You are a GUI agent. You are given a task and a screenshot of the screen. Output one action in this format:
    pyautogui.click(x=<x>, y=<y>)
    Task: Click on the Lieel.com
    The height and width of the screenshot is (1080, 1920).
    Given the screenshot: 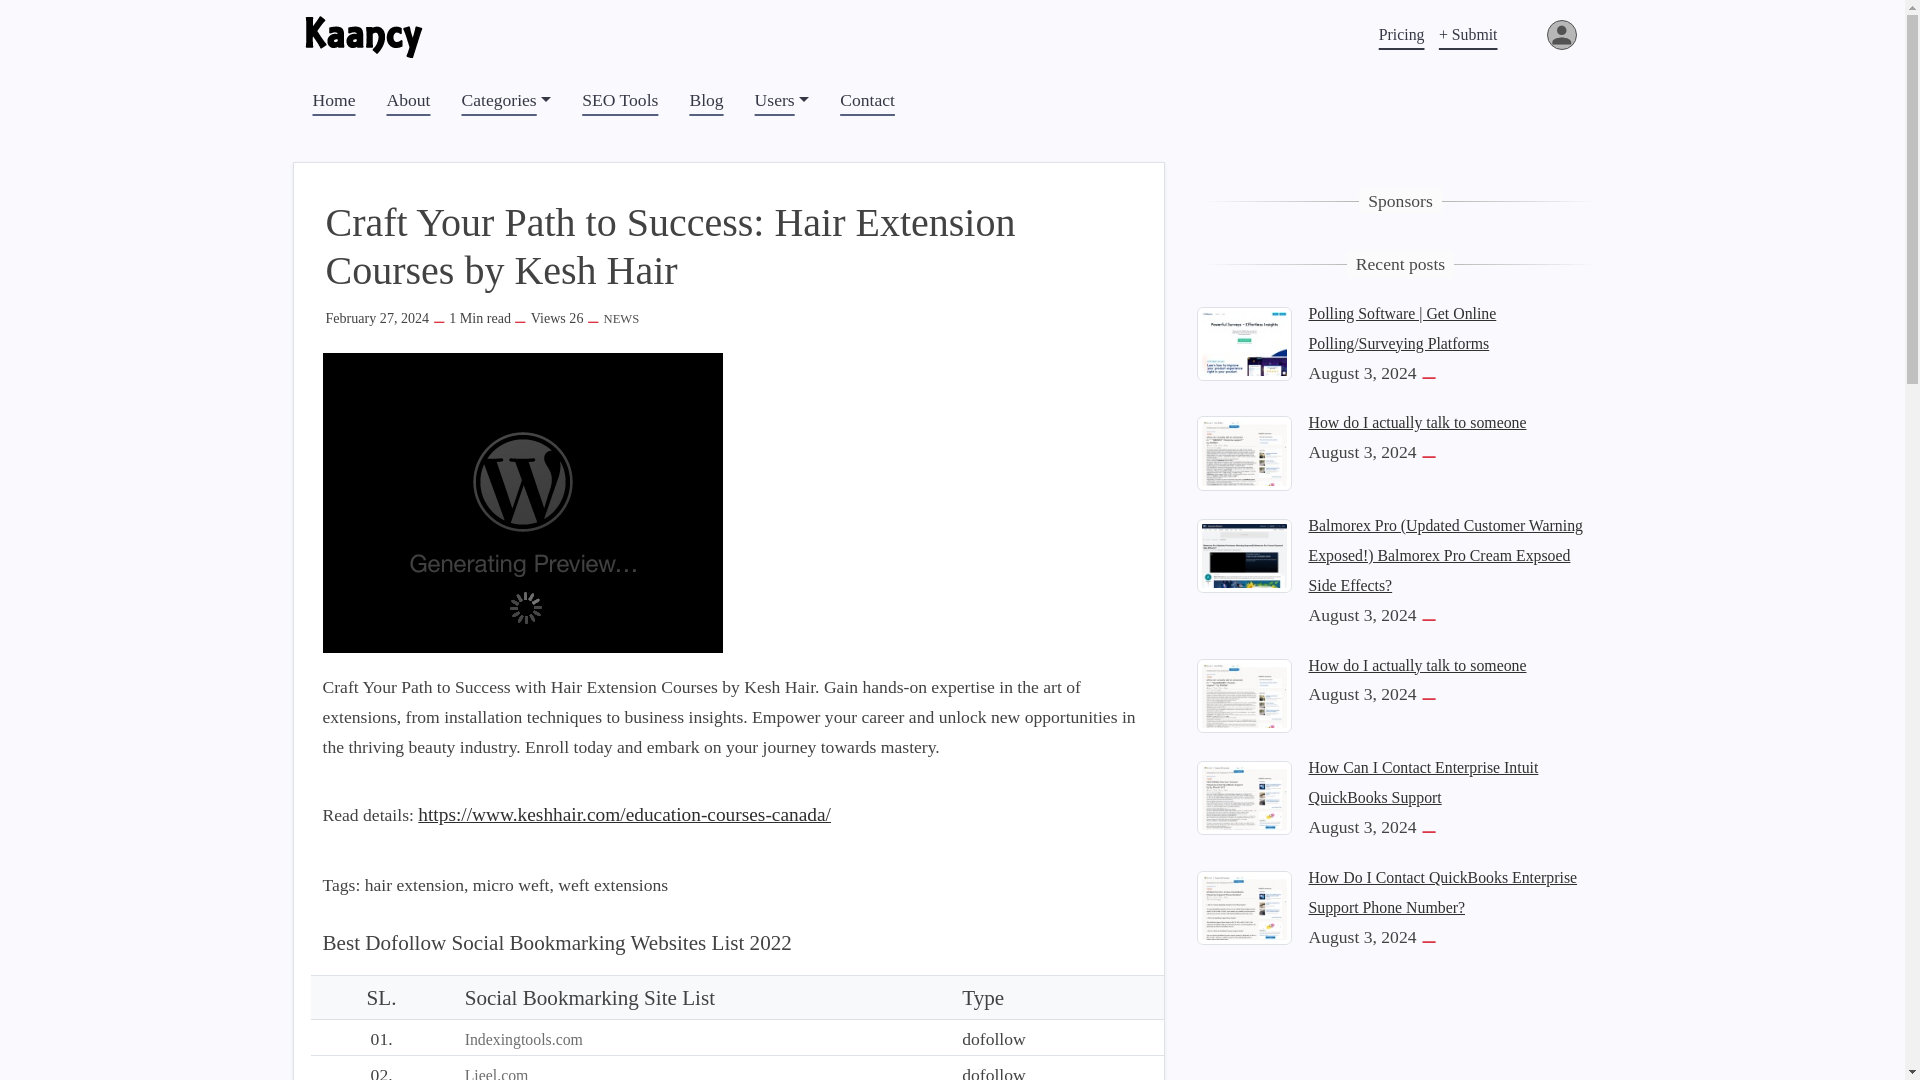 What is the action you would take?
    pyautogui.click(x=496, y=1074)
    